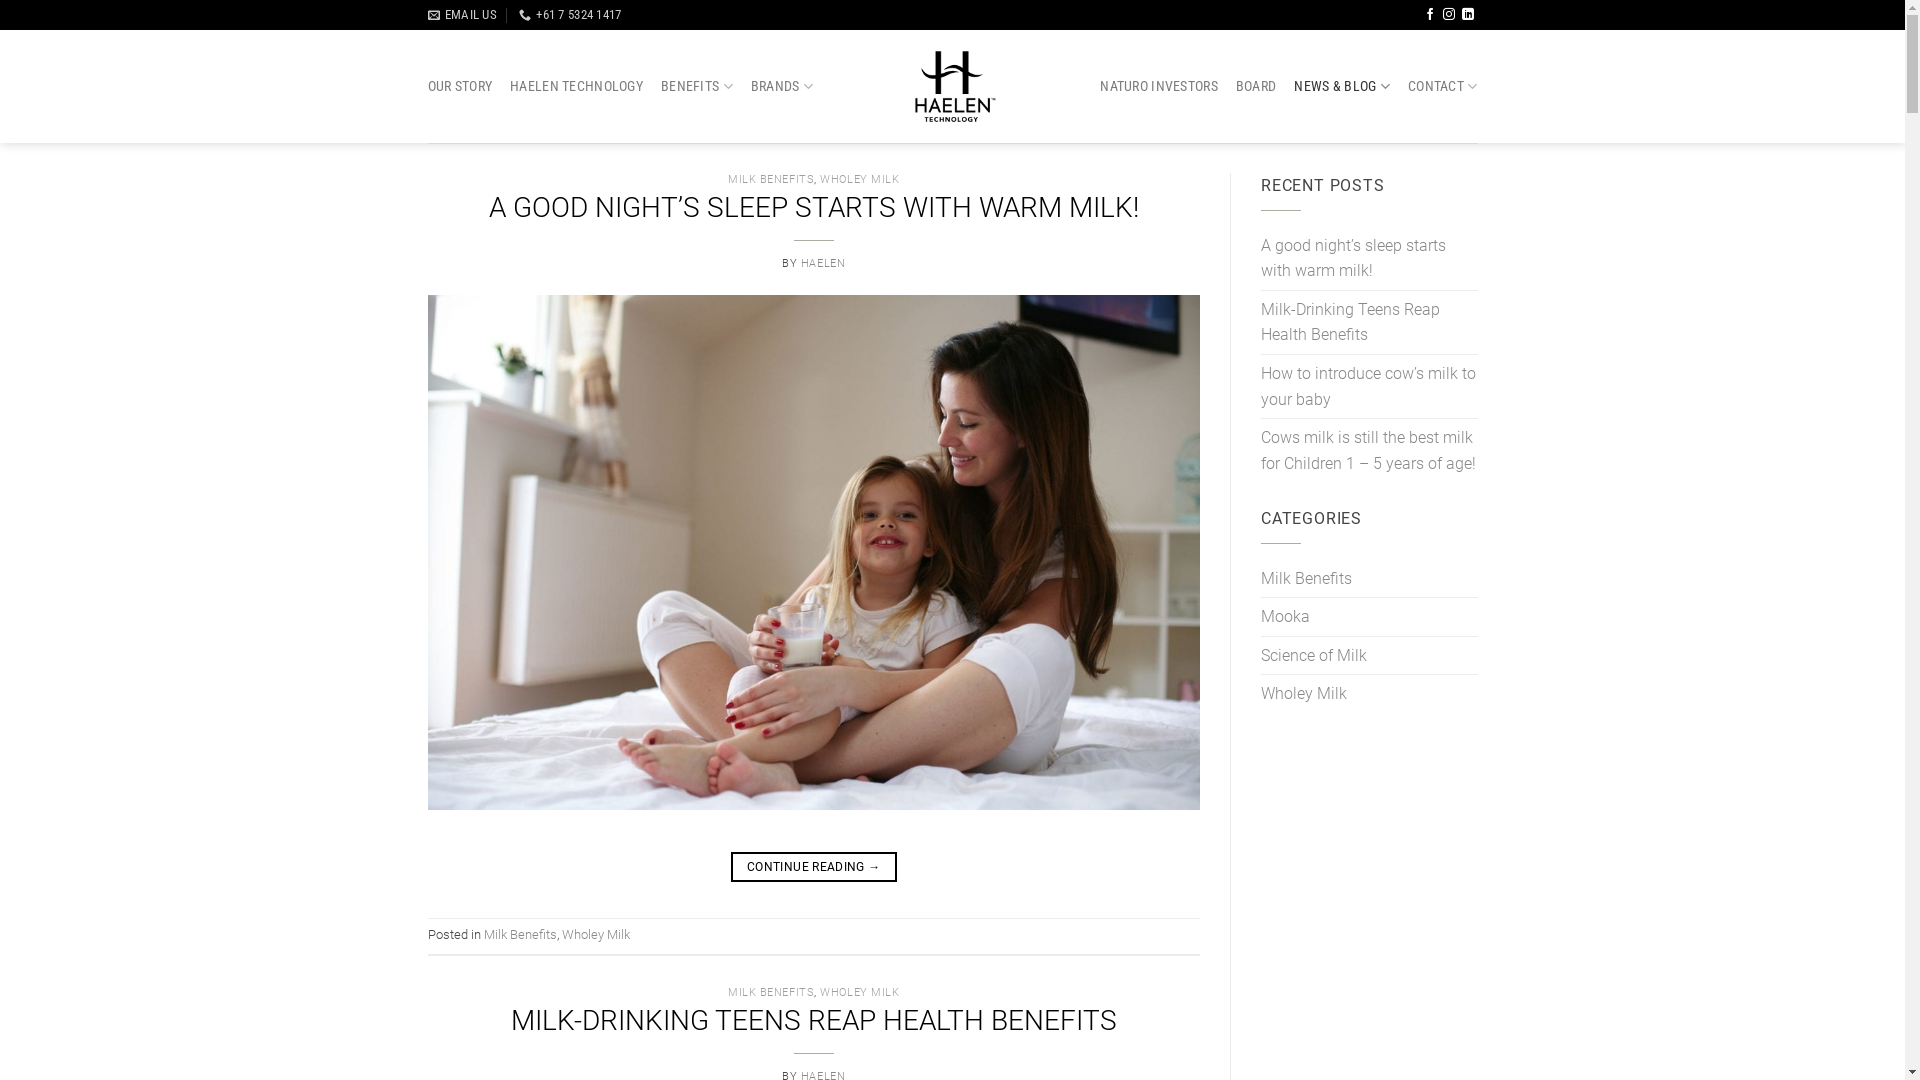 The height and width of the screenshot is (1080, 1920). I want to click on Follow on LinkedIn, so click(1468, 15).